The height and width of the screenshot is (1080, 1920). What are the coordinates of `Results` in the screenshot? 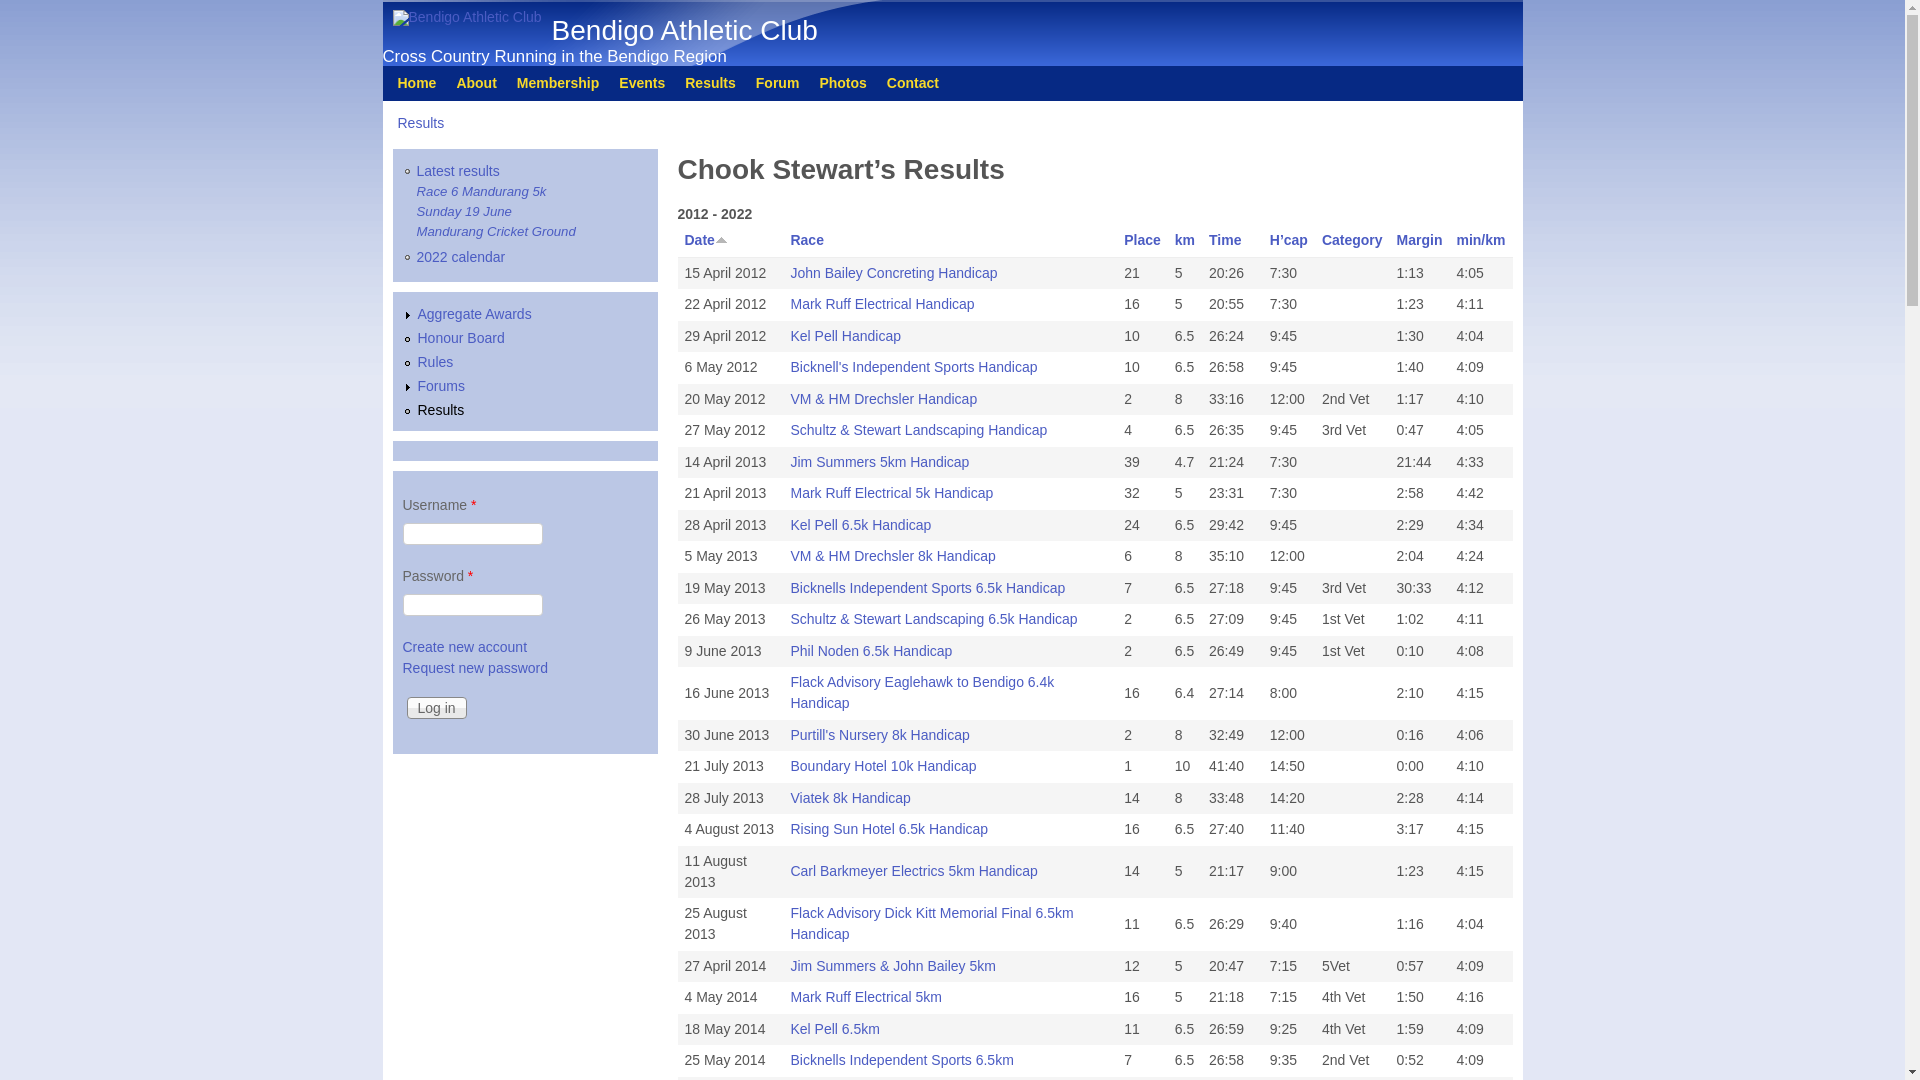 It's located at (442, 410).